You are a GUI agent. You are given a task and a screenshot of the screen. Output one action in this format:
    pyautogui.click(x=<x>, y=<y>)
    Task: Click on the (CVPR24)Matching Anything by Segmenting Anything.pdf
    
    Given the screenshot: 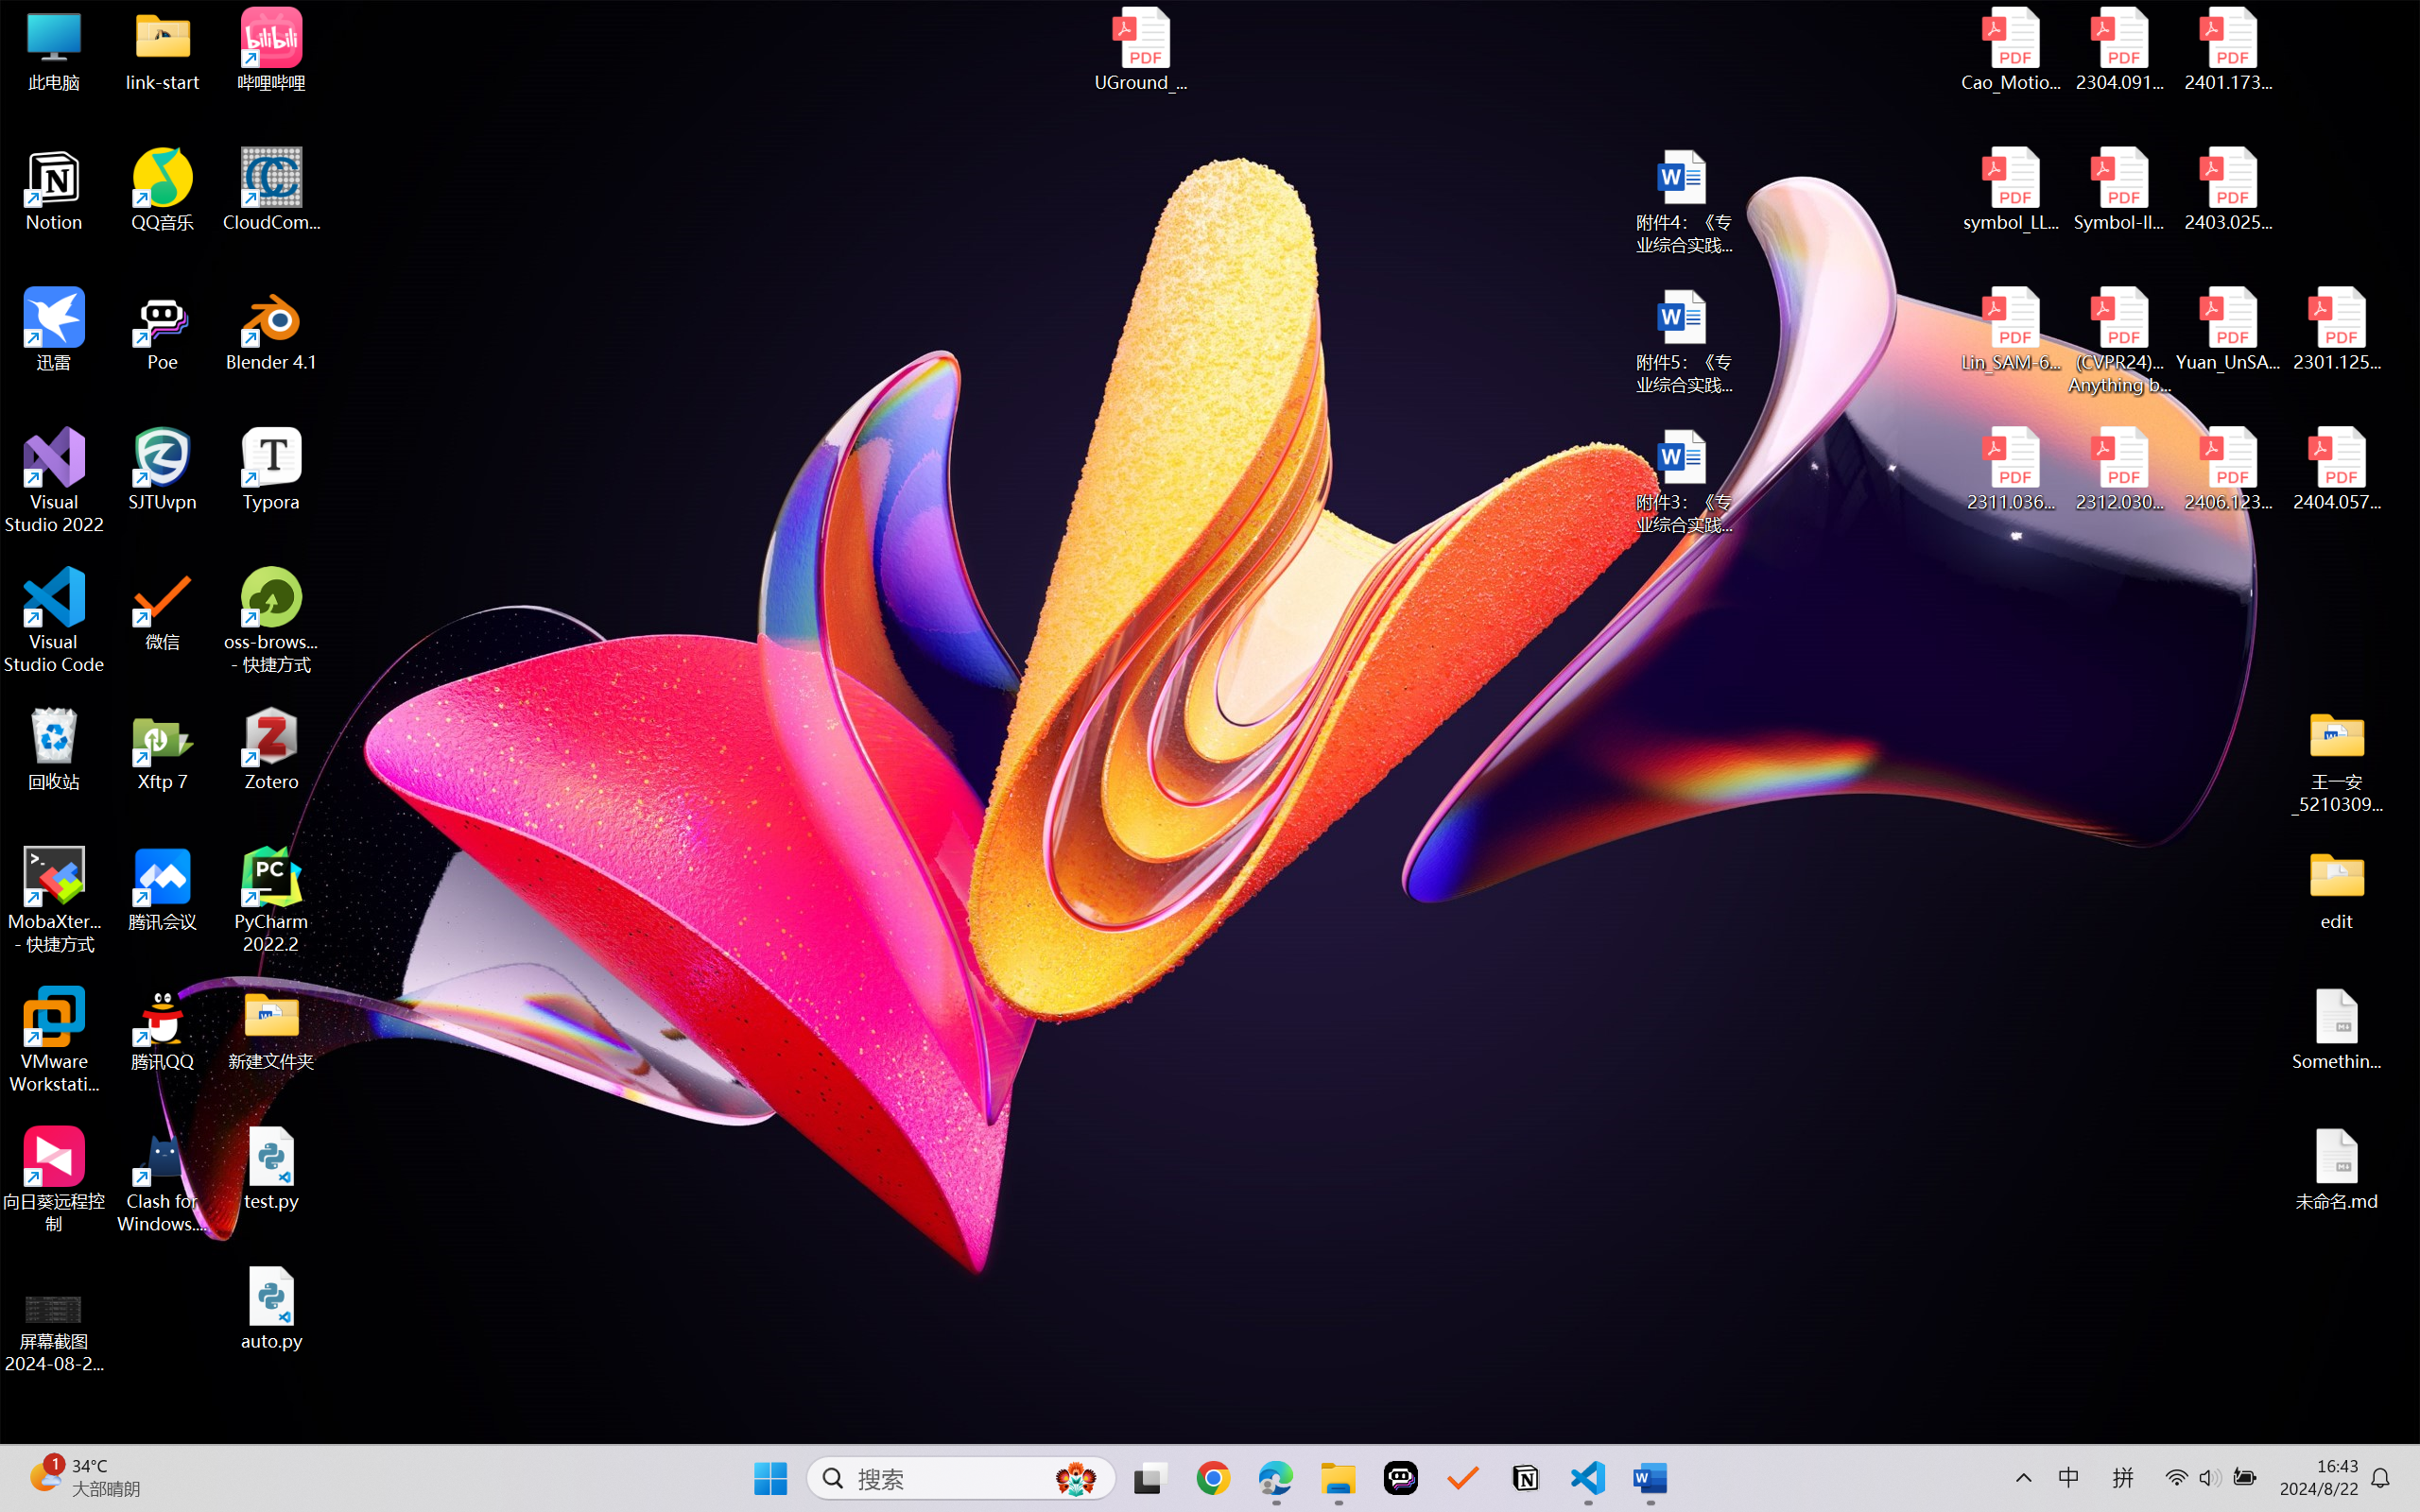 What is the action you would take?
    pyautogui.click(x=2119, y=340)
    